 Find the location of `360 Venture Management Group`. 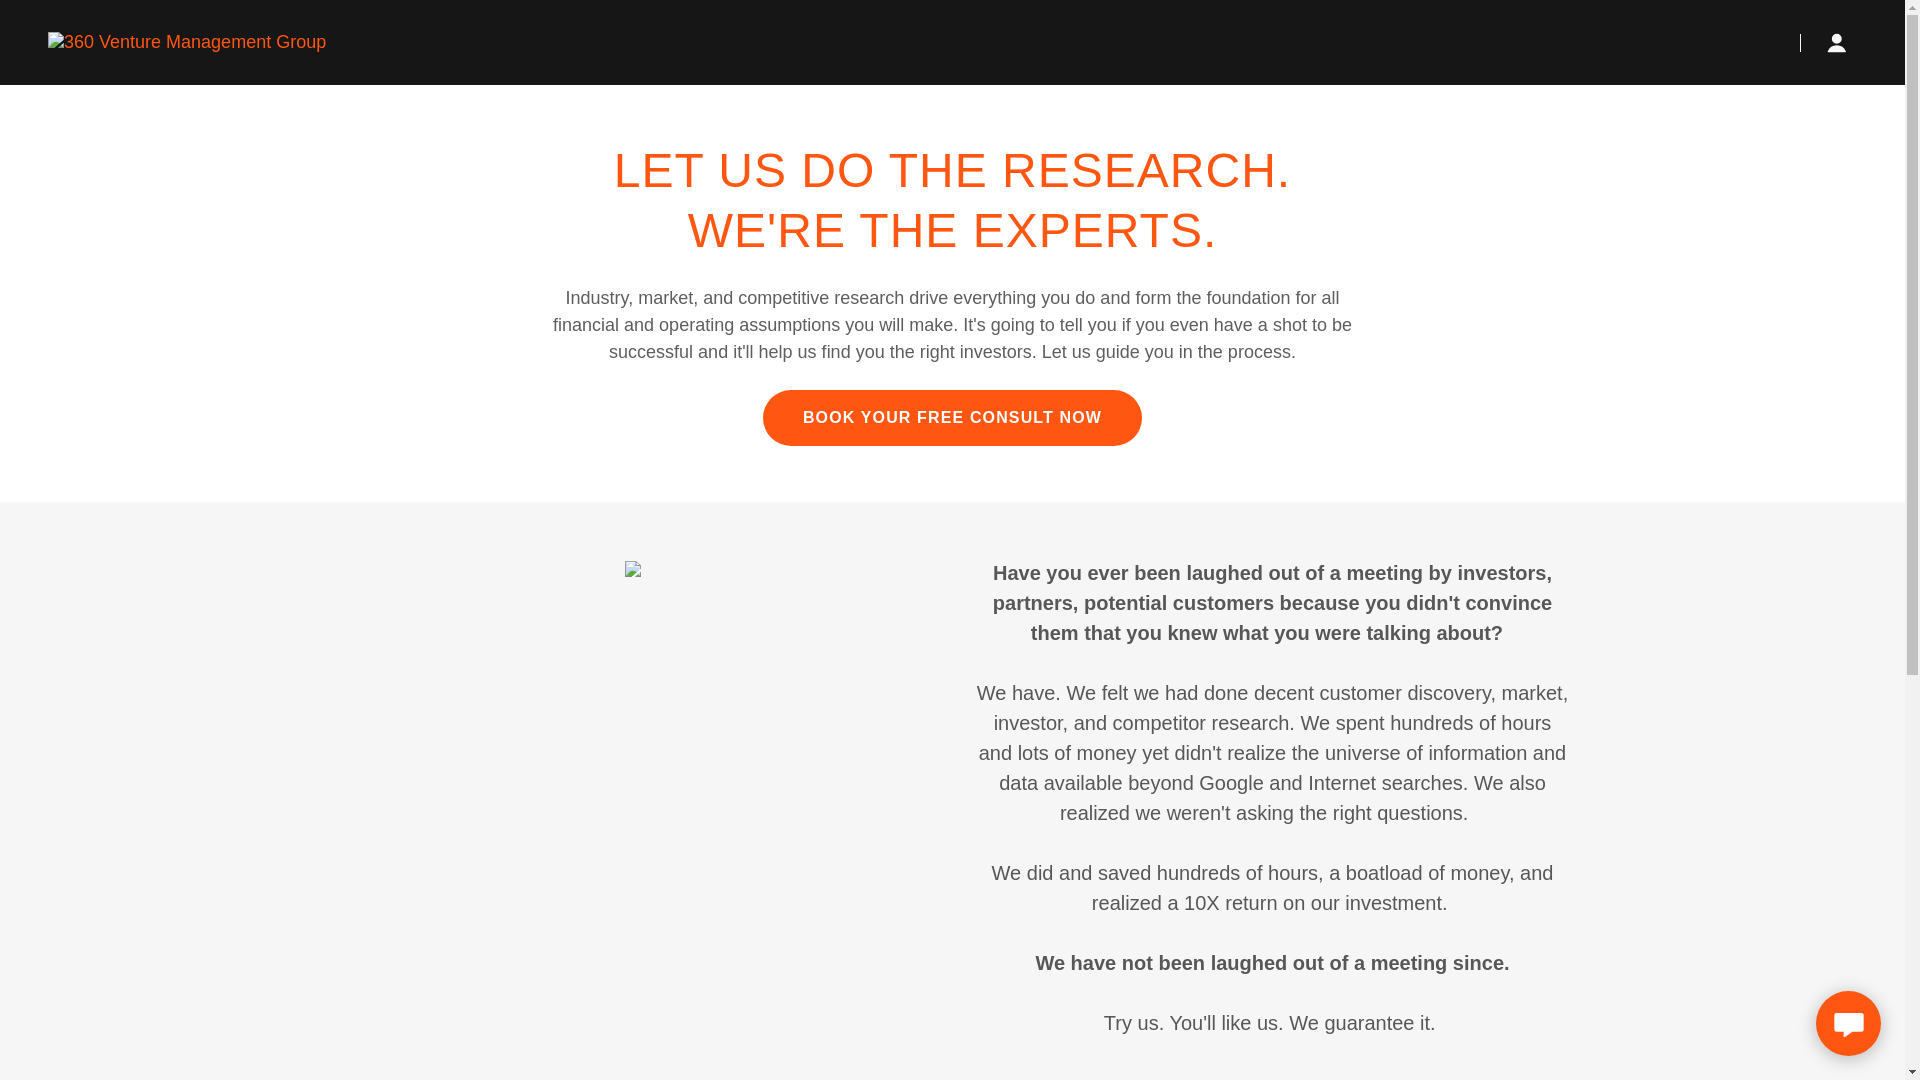

360 Venture Management Group is located at coordinates (187, 42).